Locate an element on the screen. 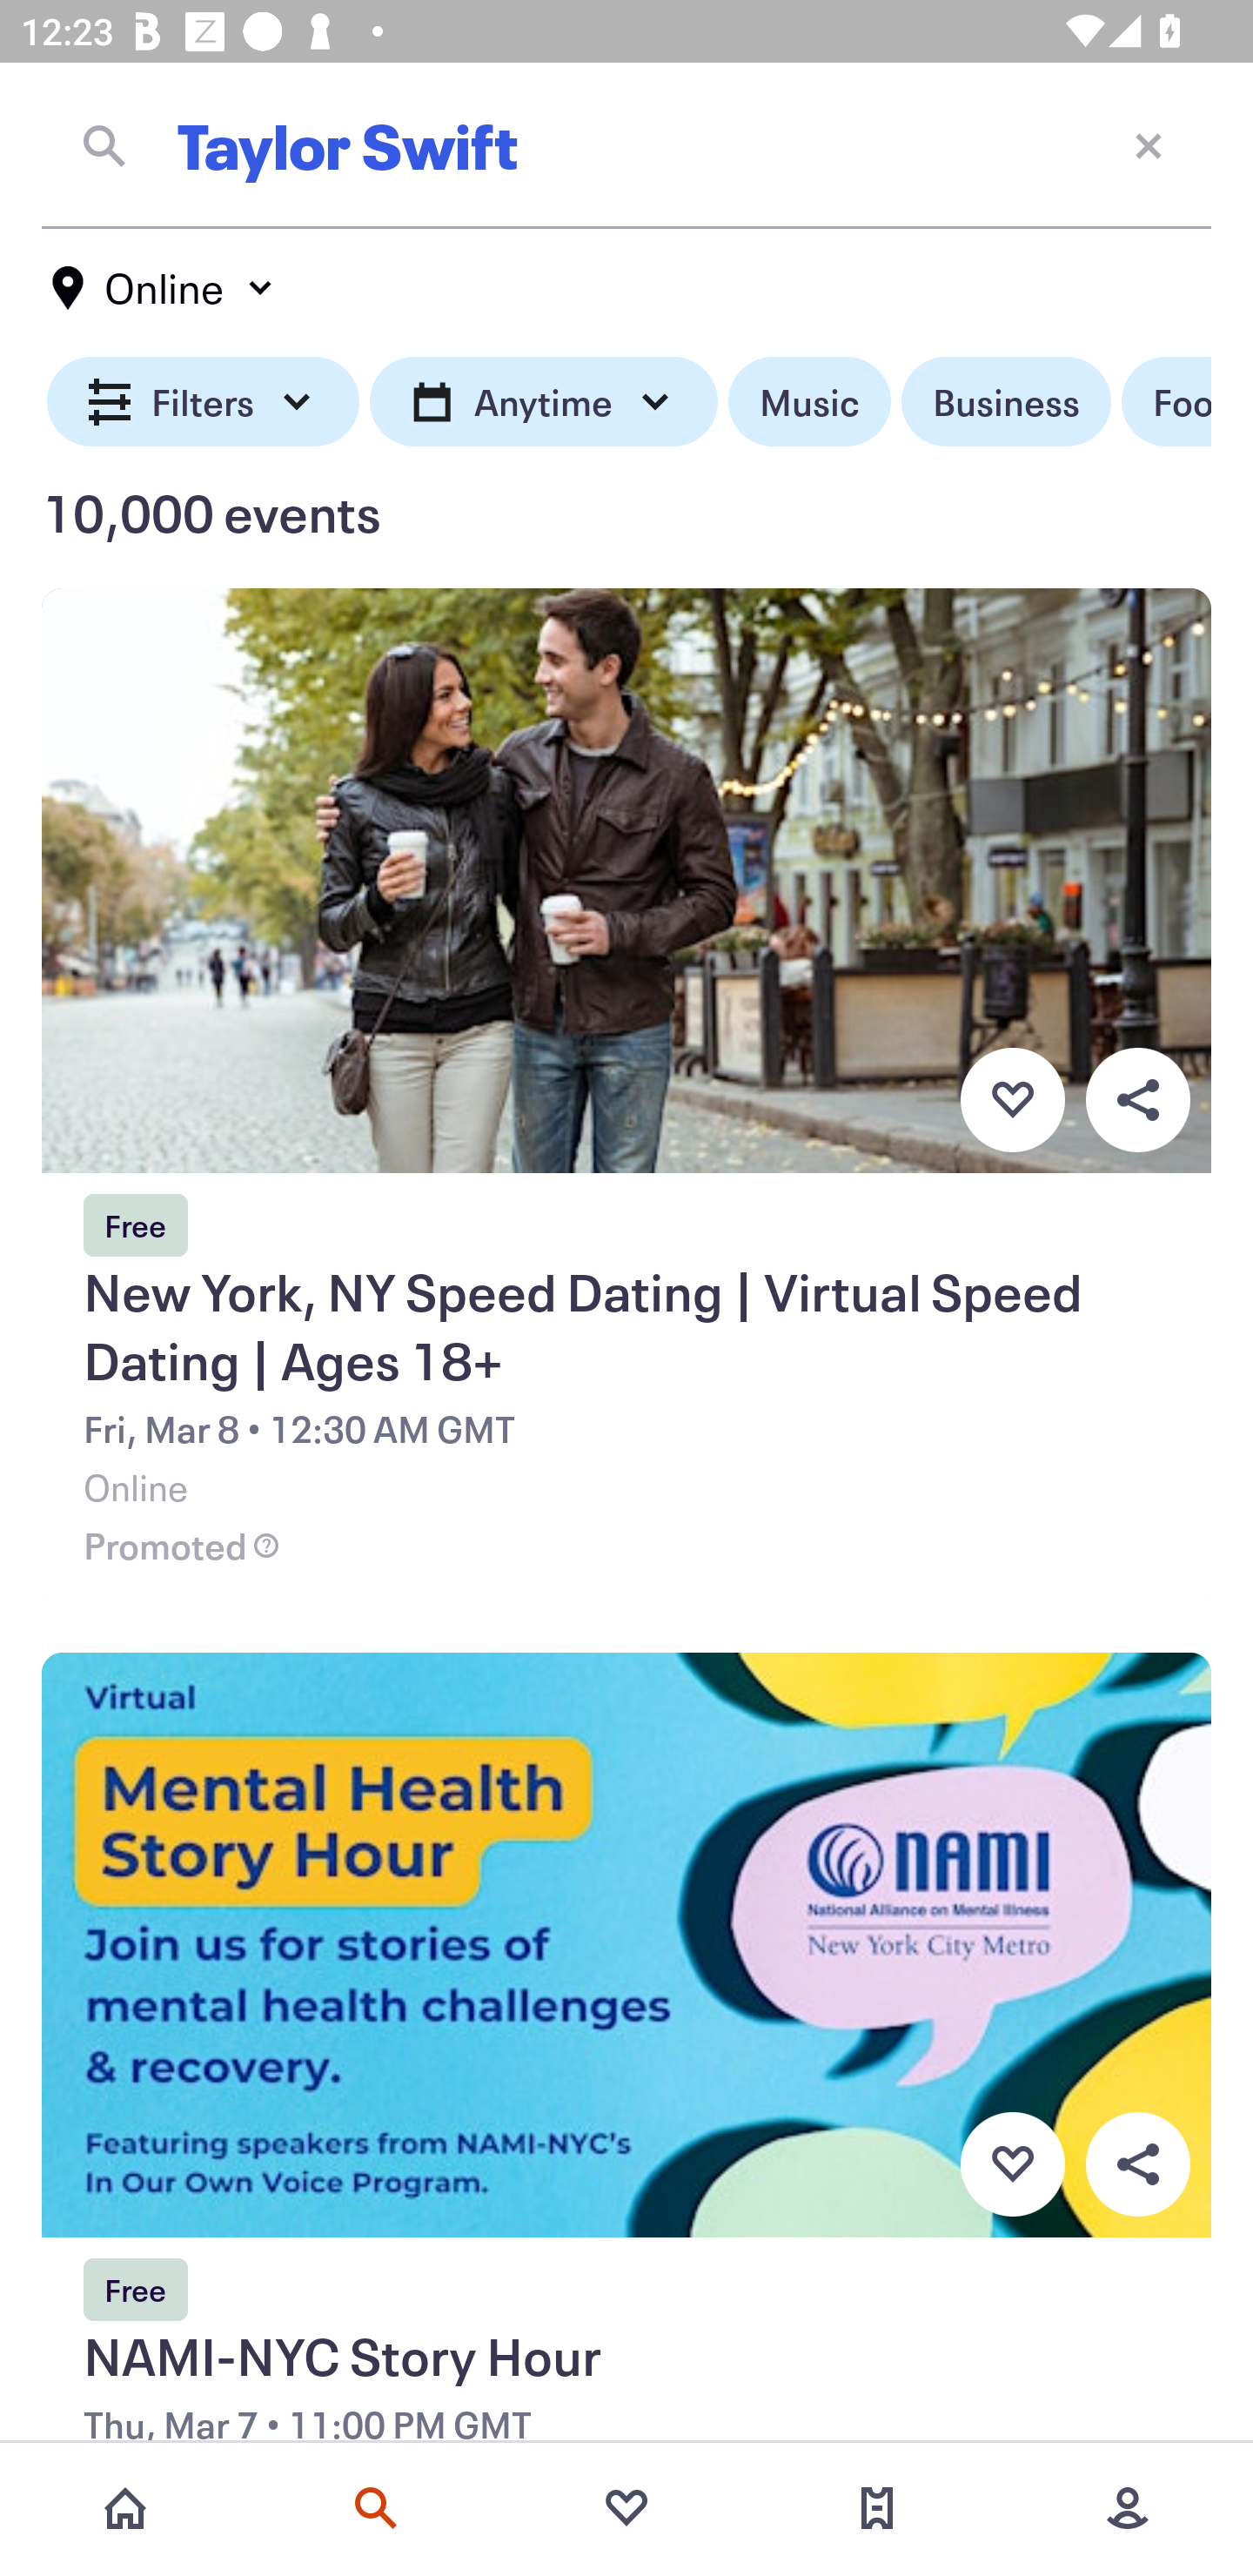 The image size is (1253, 2576). Search events is located at coordinates (376, 2508).